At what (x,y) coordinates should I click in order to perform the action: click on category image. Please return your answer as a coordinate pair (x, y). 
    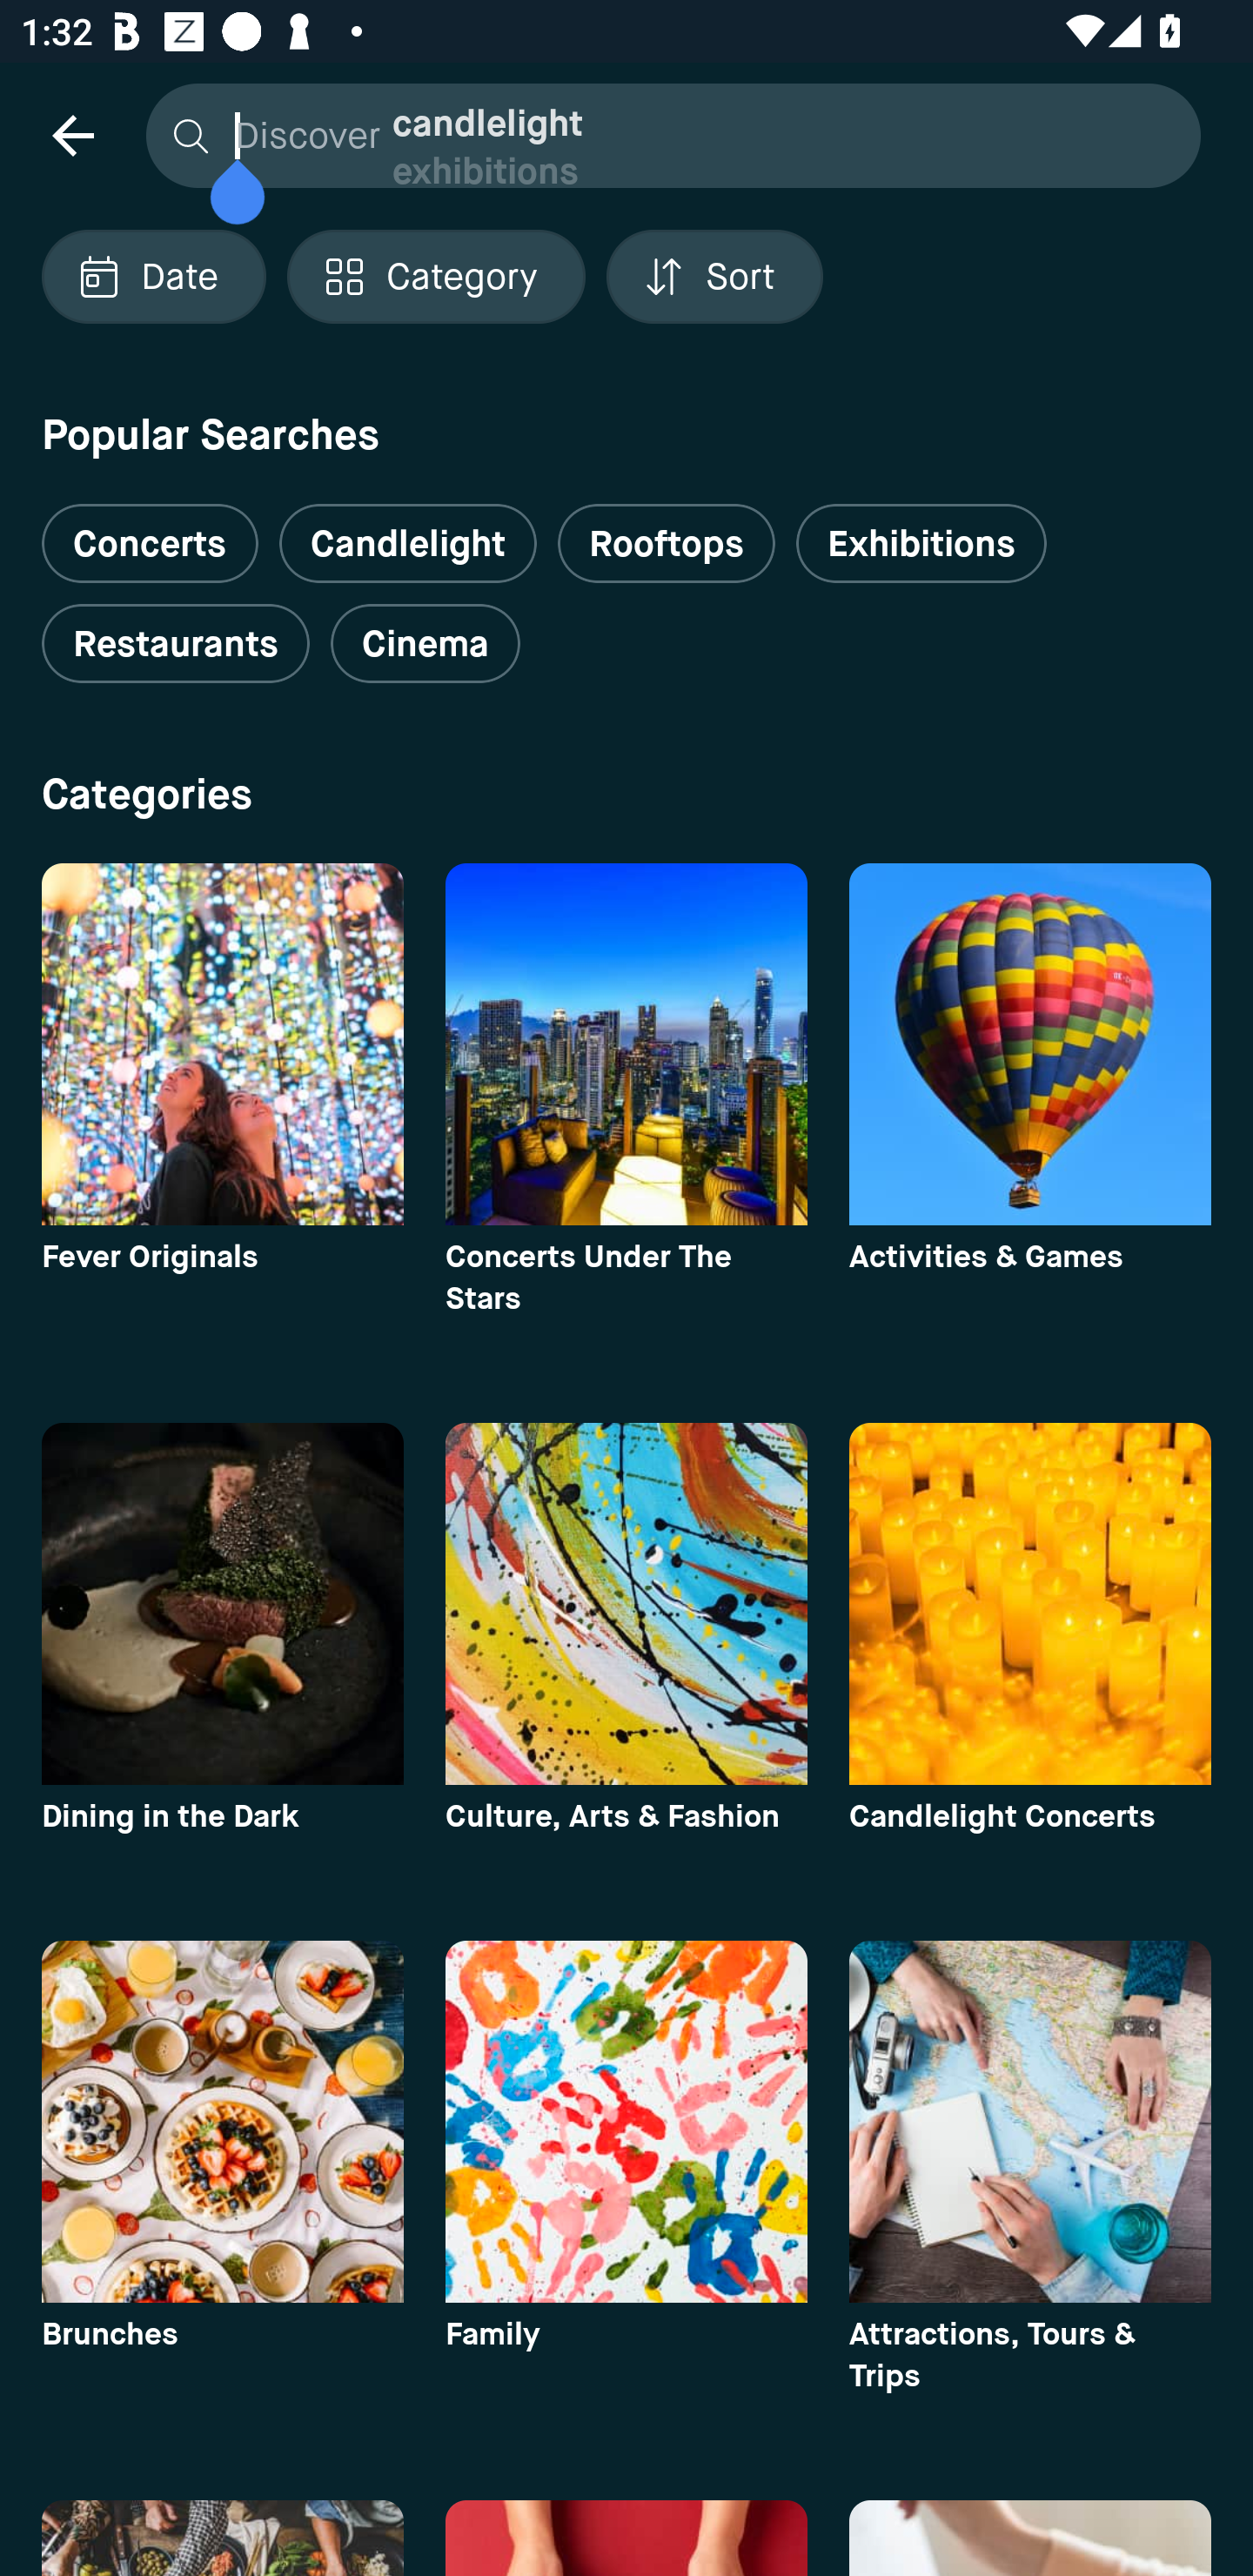
    Looking at the image, I should click on (1030, 2121).